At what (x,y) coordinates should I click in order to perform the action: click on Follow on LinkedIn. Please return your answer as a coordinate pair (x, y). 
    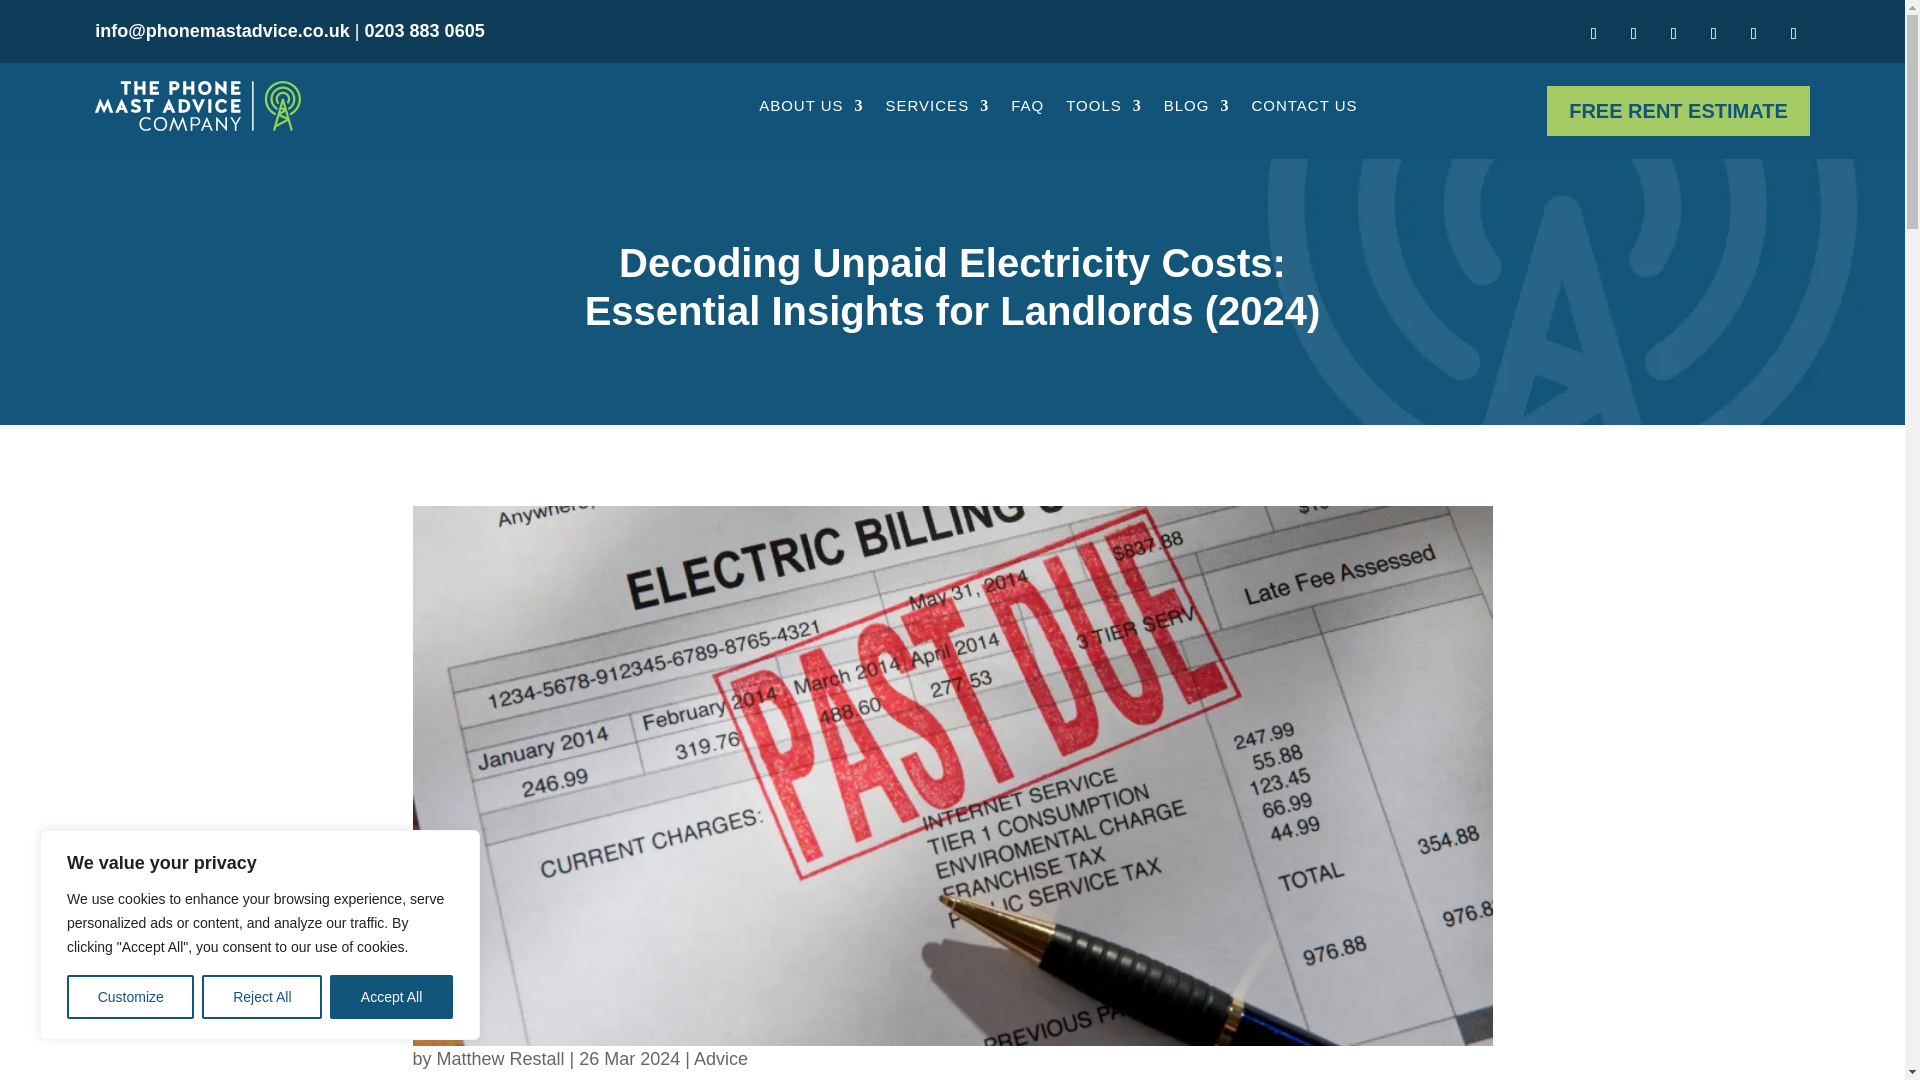
    Looking at the image, I should click on (1594, 34).